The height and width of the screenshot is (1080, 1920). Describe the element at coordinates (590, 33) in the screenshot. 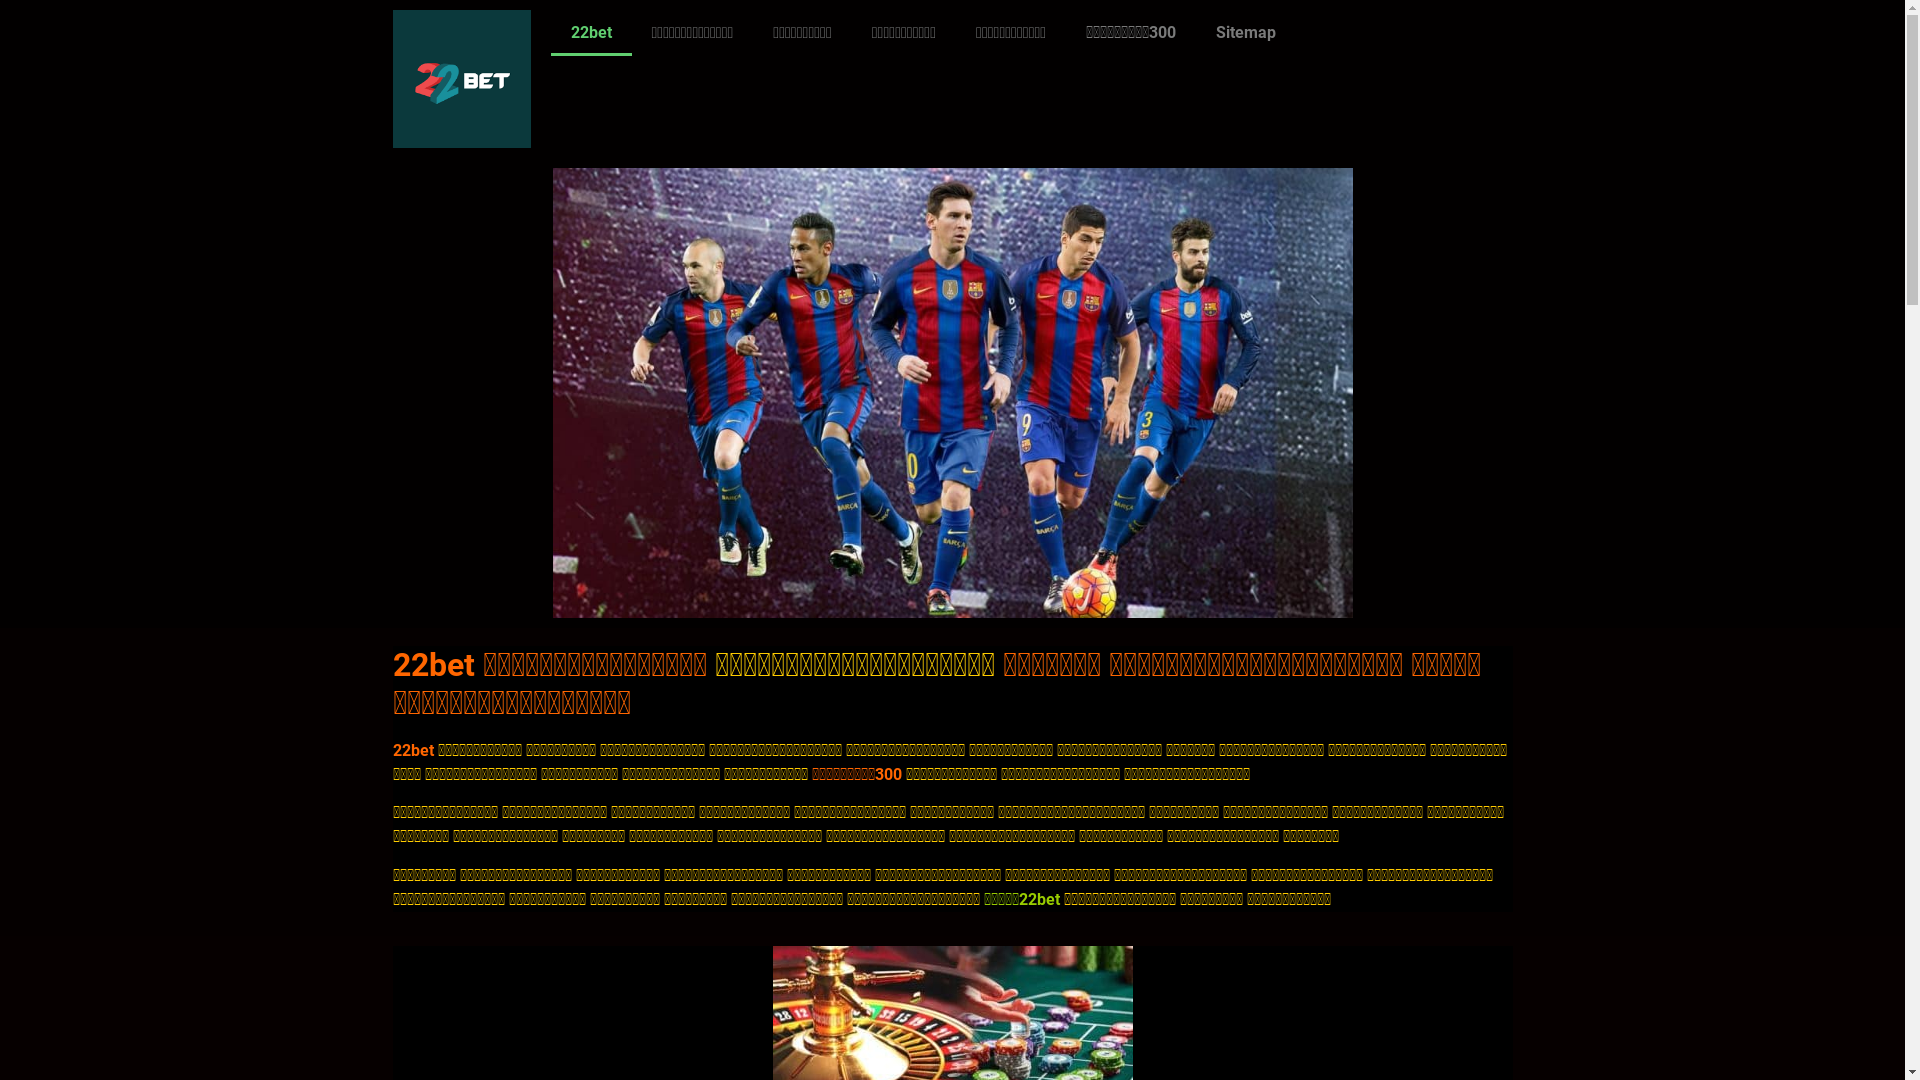

I see `22bet` at that location.